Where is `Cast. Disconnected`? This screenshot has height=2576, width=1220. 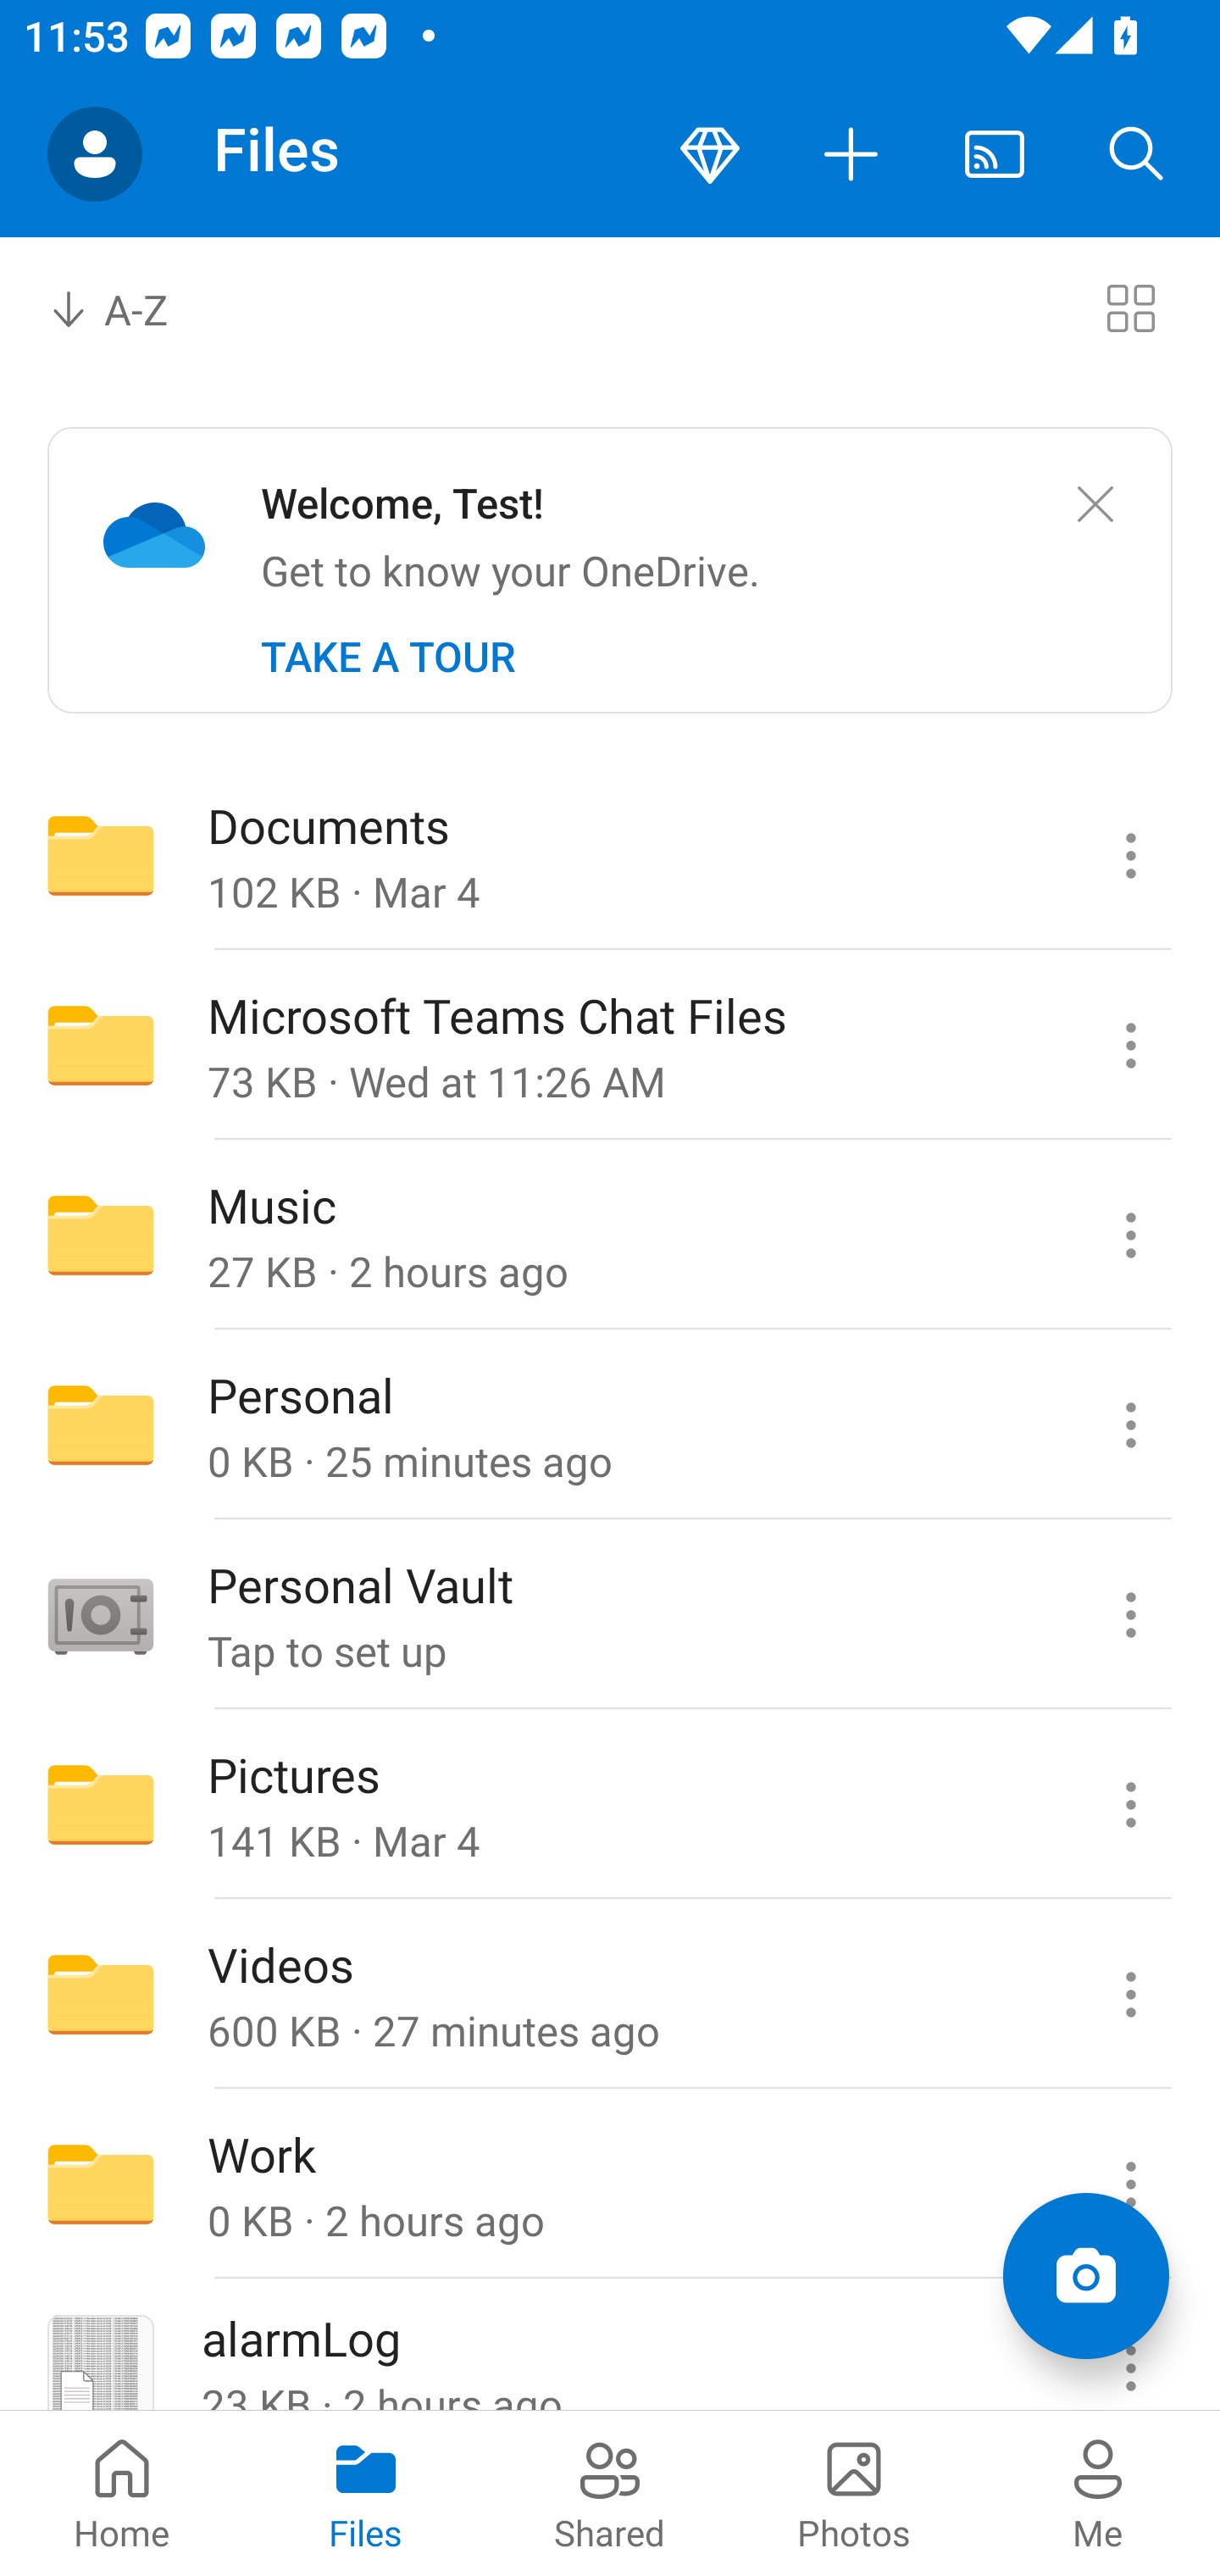 Cast. Disconnected is located at coordinates (995, 154).